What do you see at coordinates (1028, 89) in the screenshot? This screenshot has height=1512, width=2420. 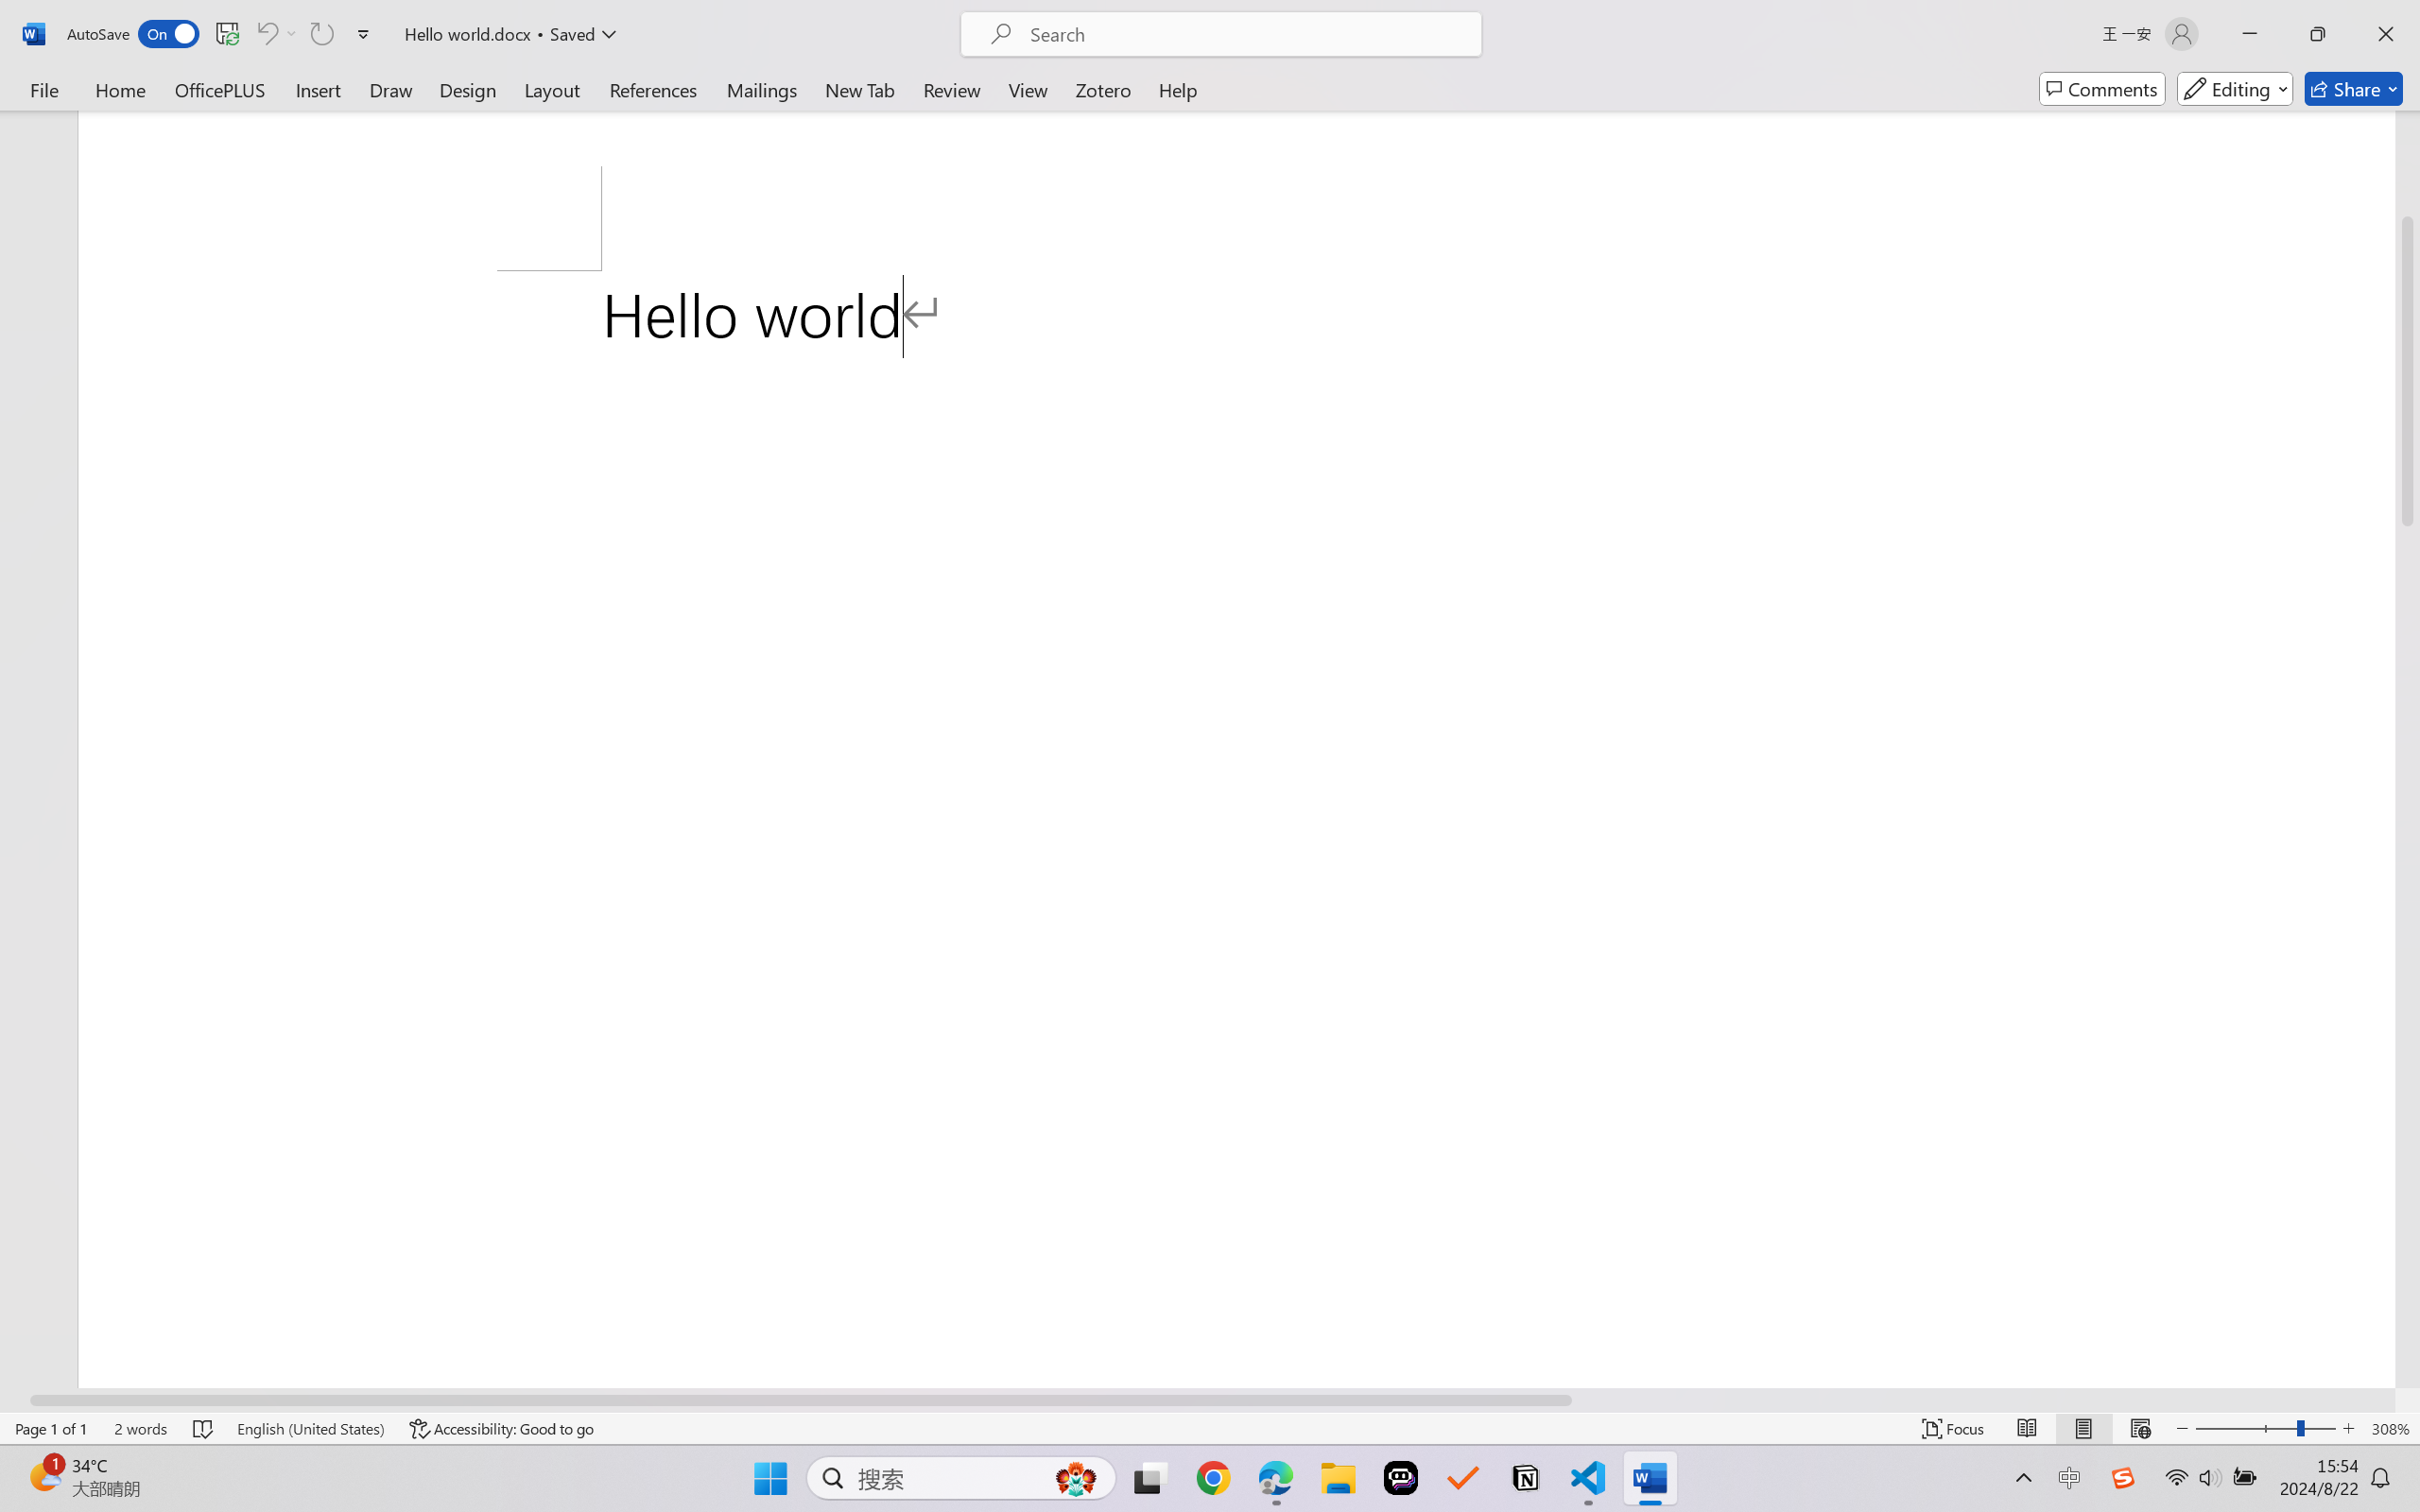 I see `View` at bounding box center [1028, 89].